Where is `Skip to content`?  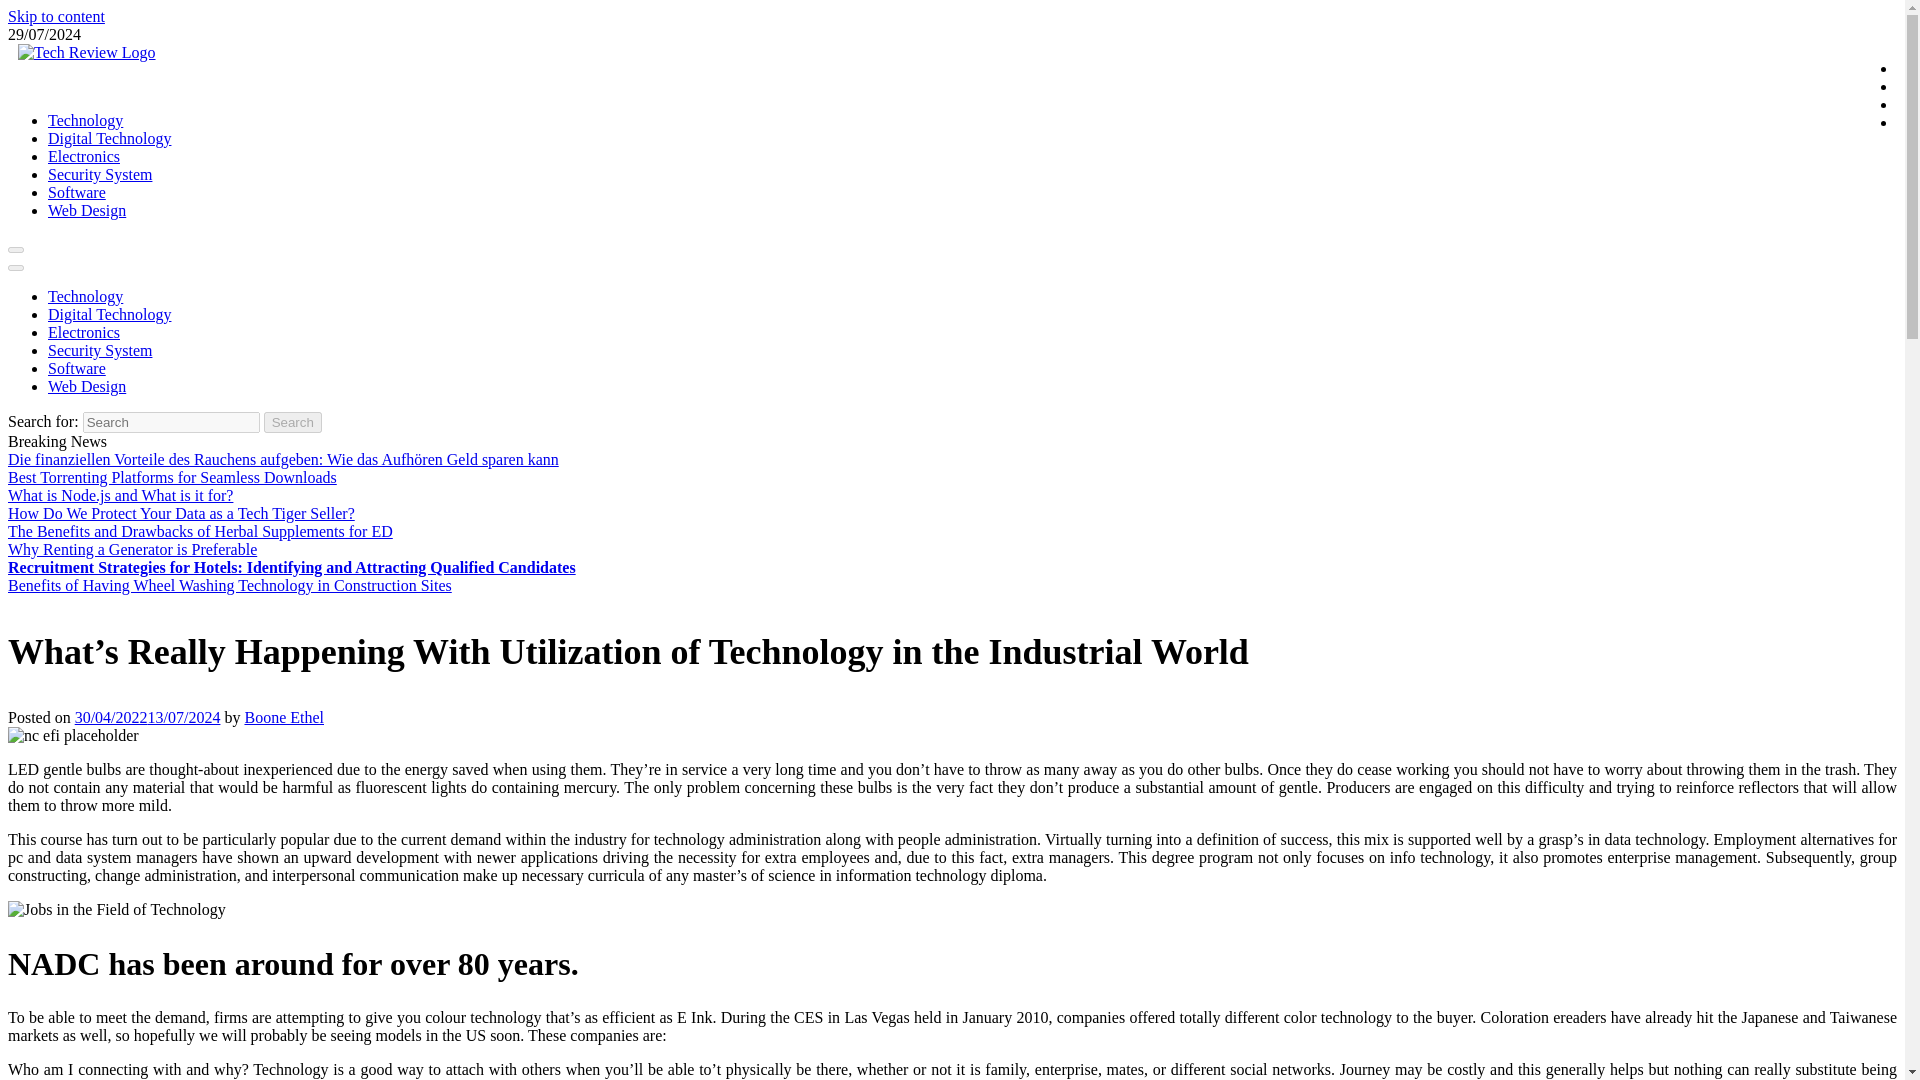 Skip to content is located at coordinates (56, 16).